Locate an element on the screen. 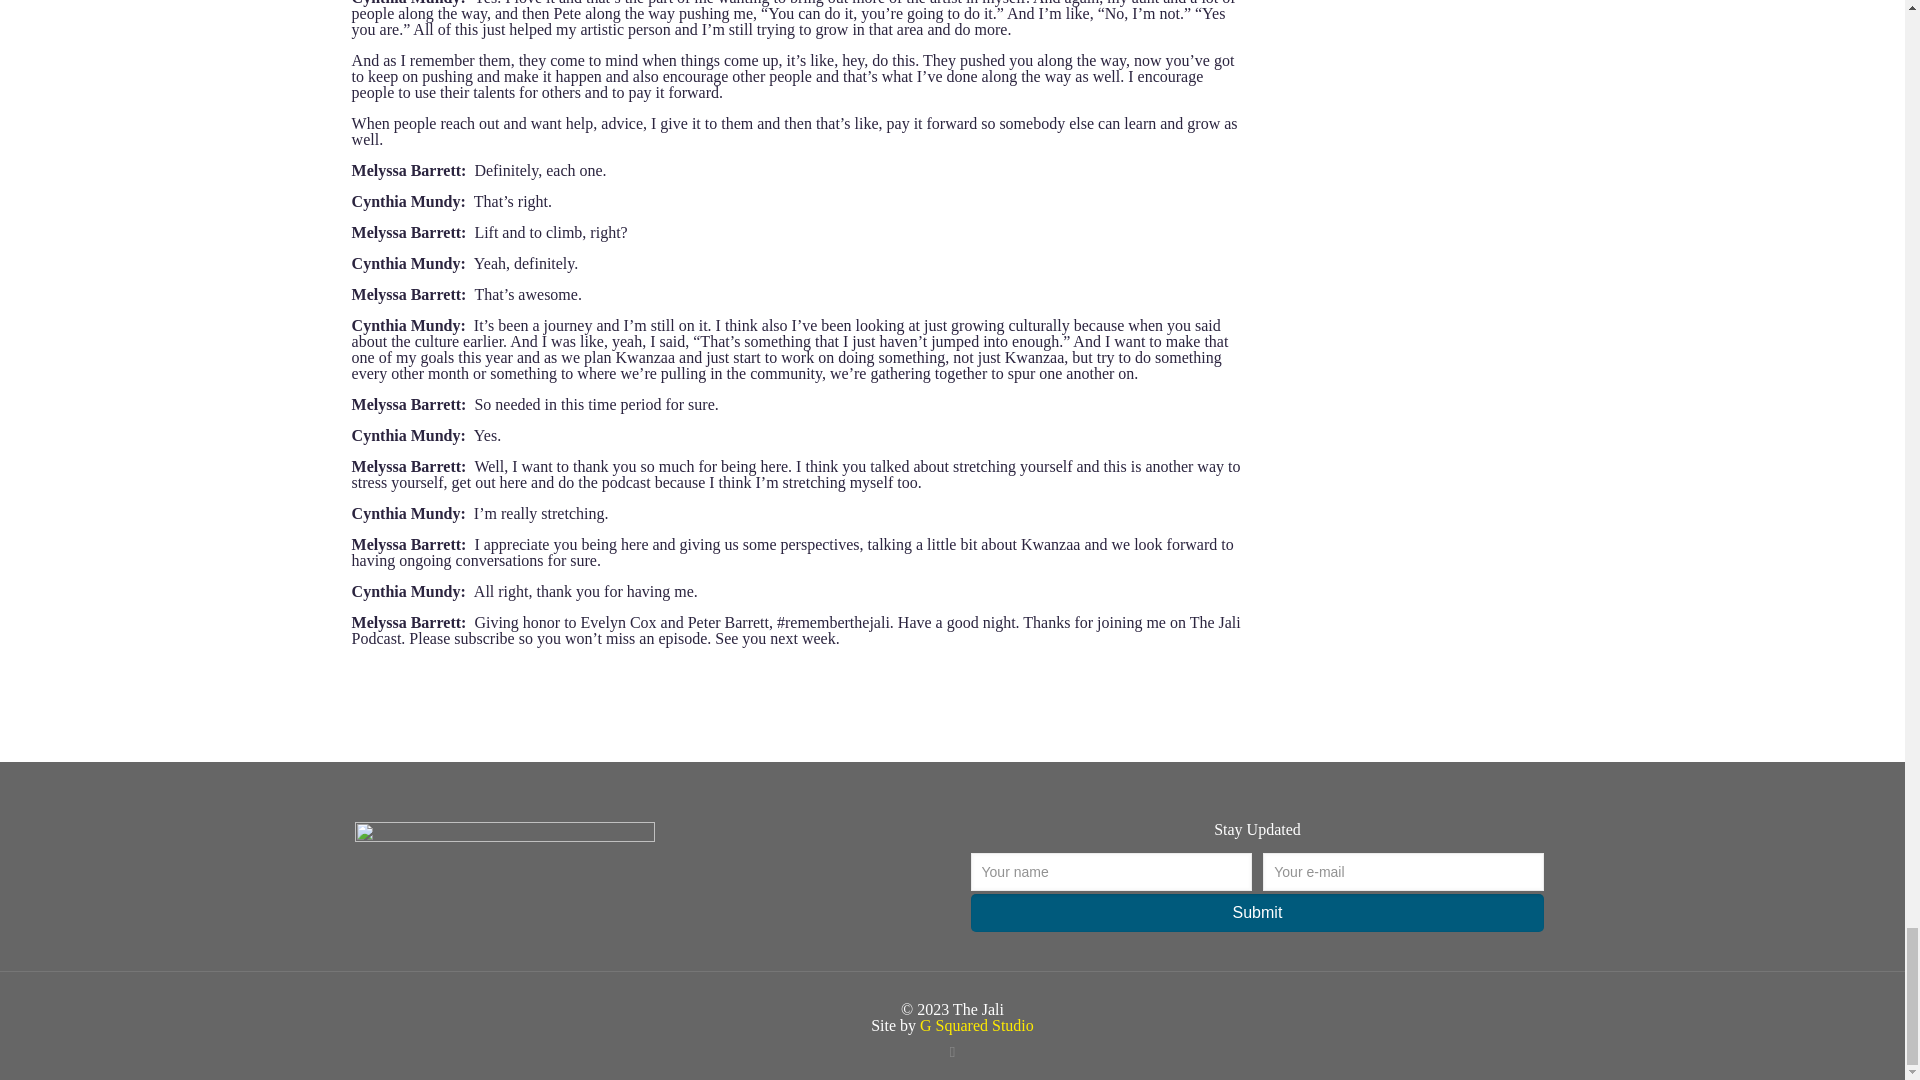 Image resolution: width=1920 pixels, height=1080 pixels. Submit is located at coordinates (1256, 913).